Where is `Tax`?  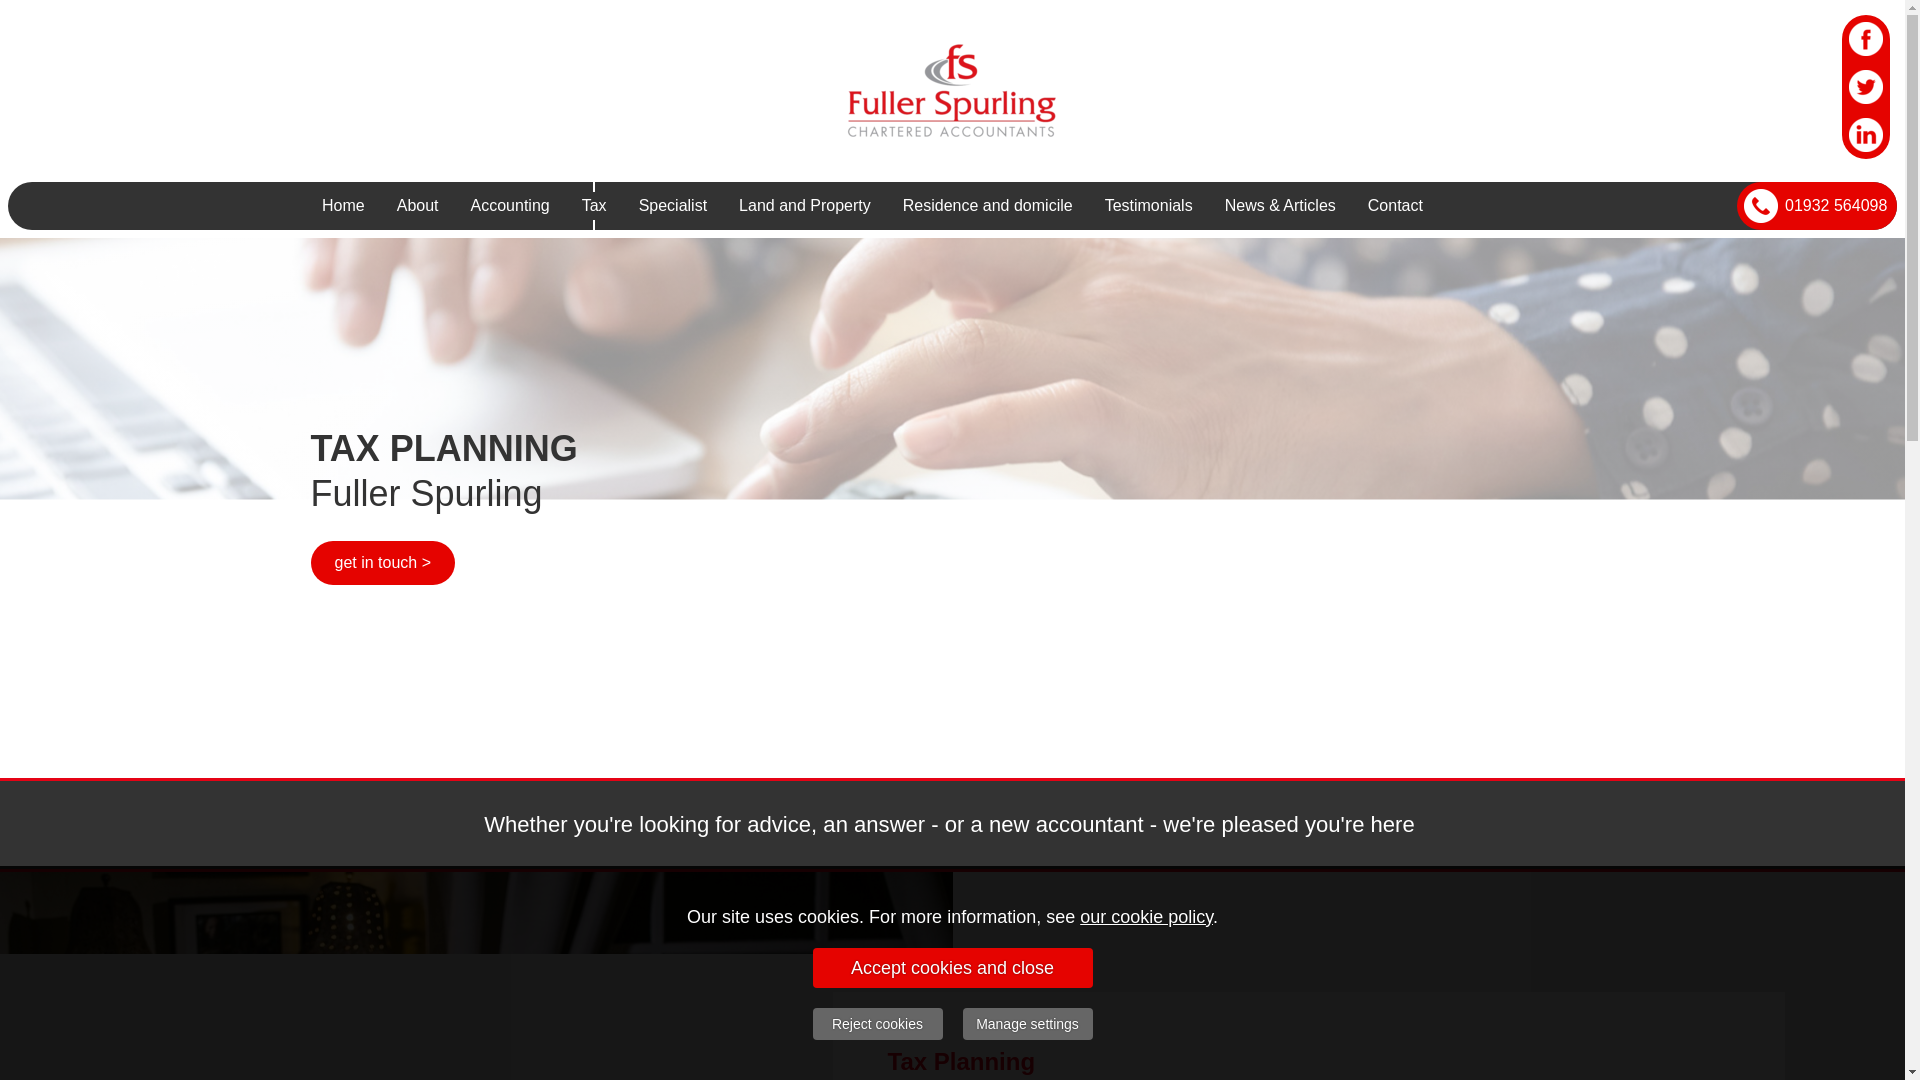
Tax is located at coordinates (594, 206).